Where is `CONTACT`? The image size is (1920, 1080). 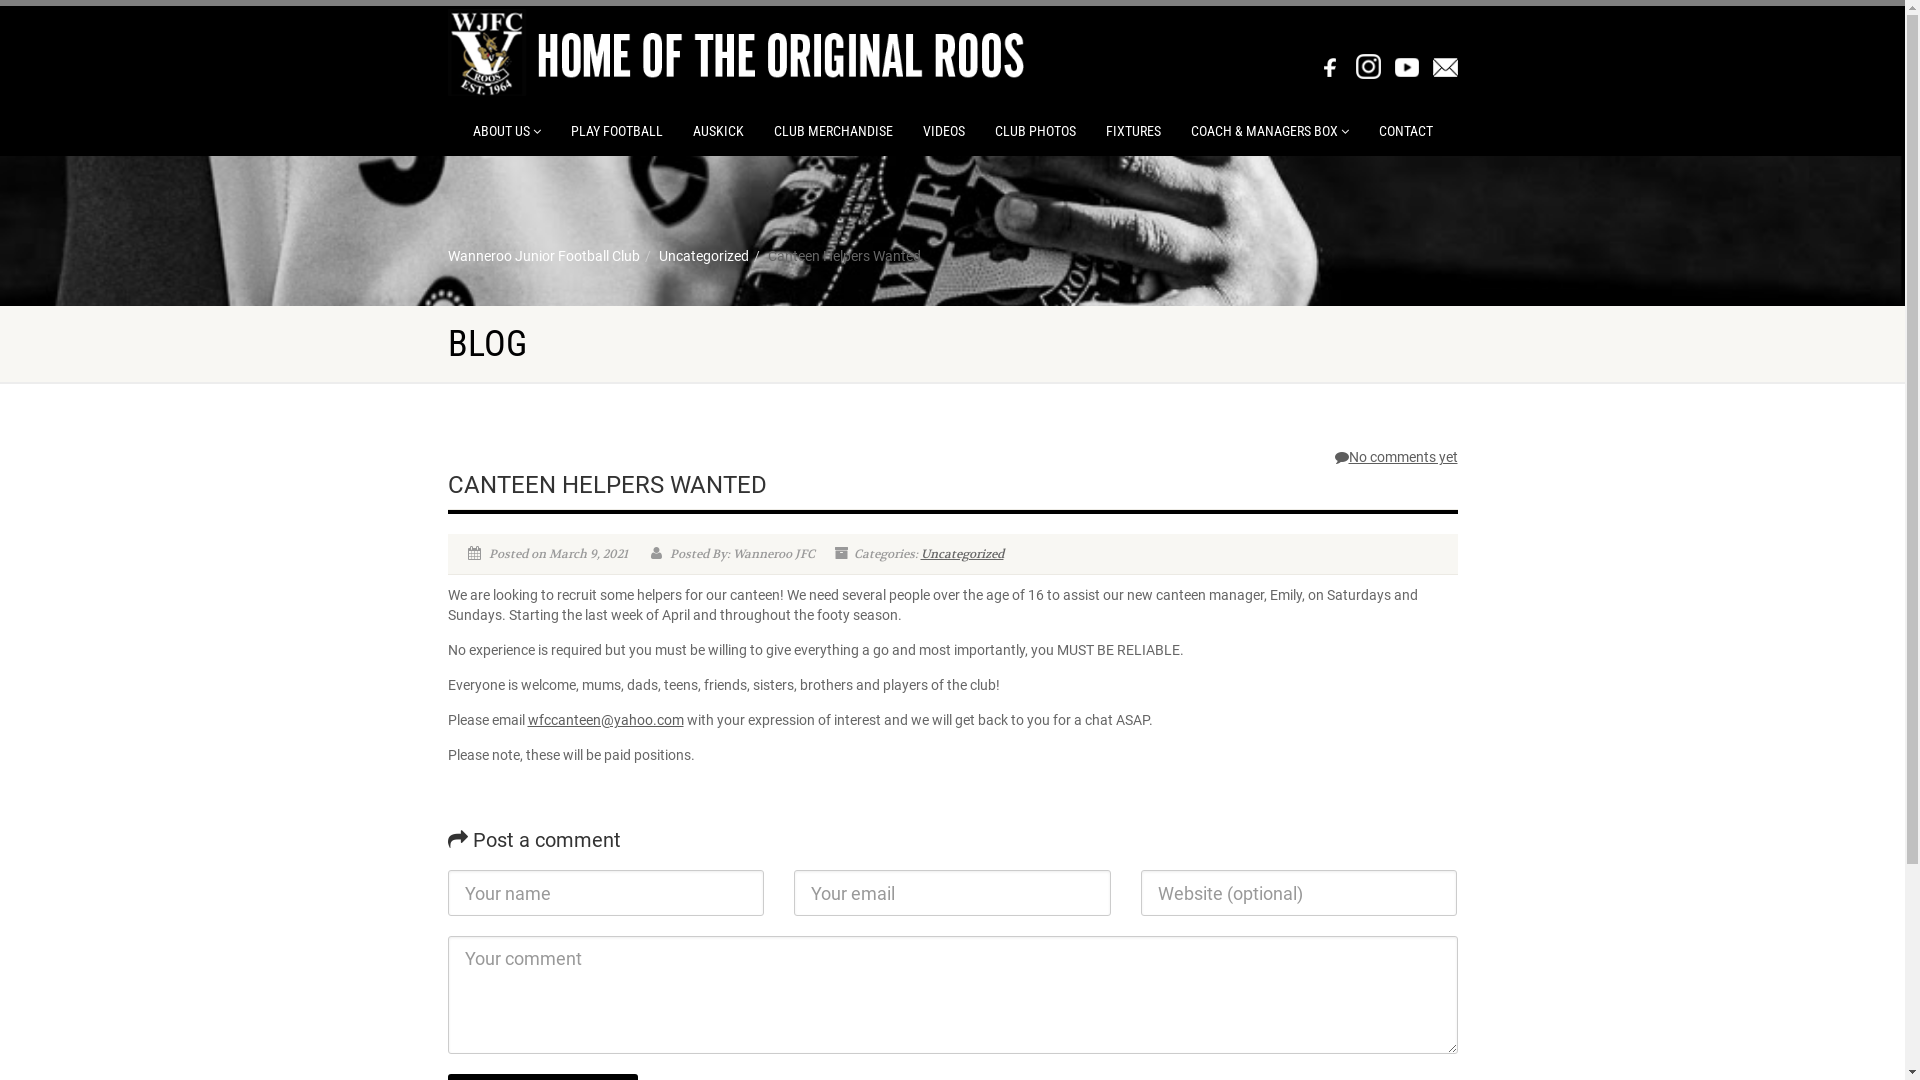 CONTACT is located at coordinates (1406, 130).